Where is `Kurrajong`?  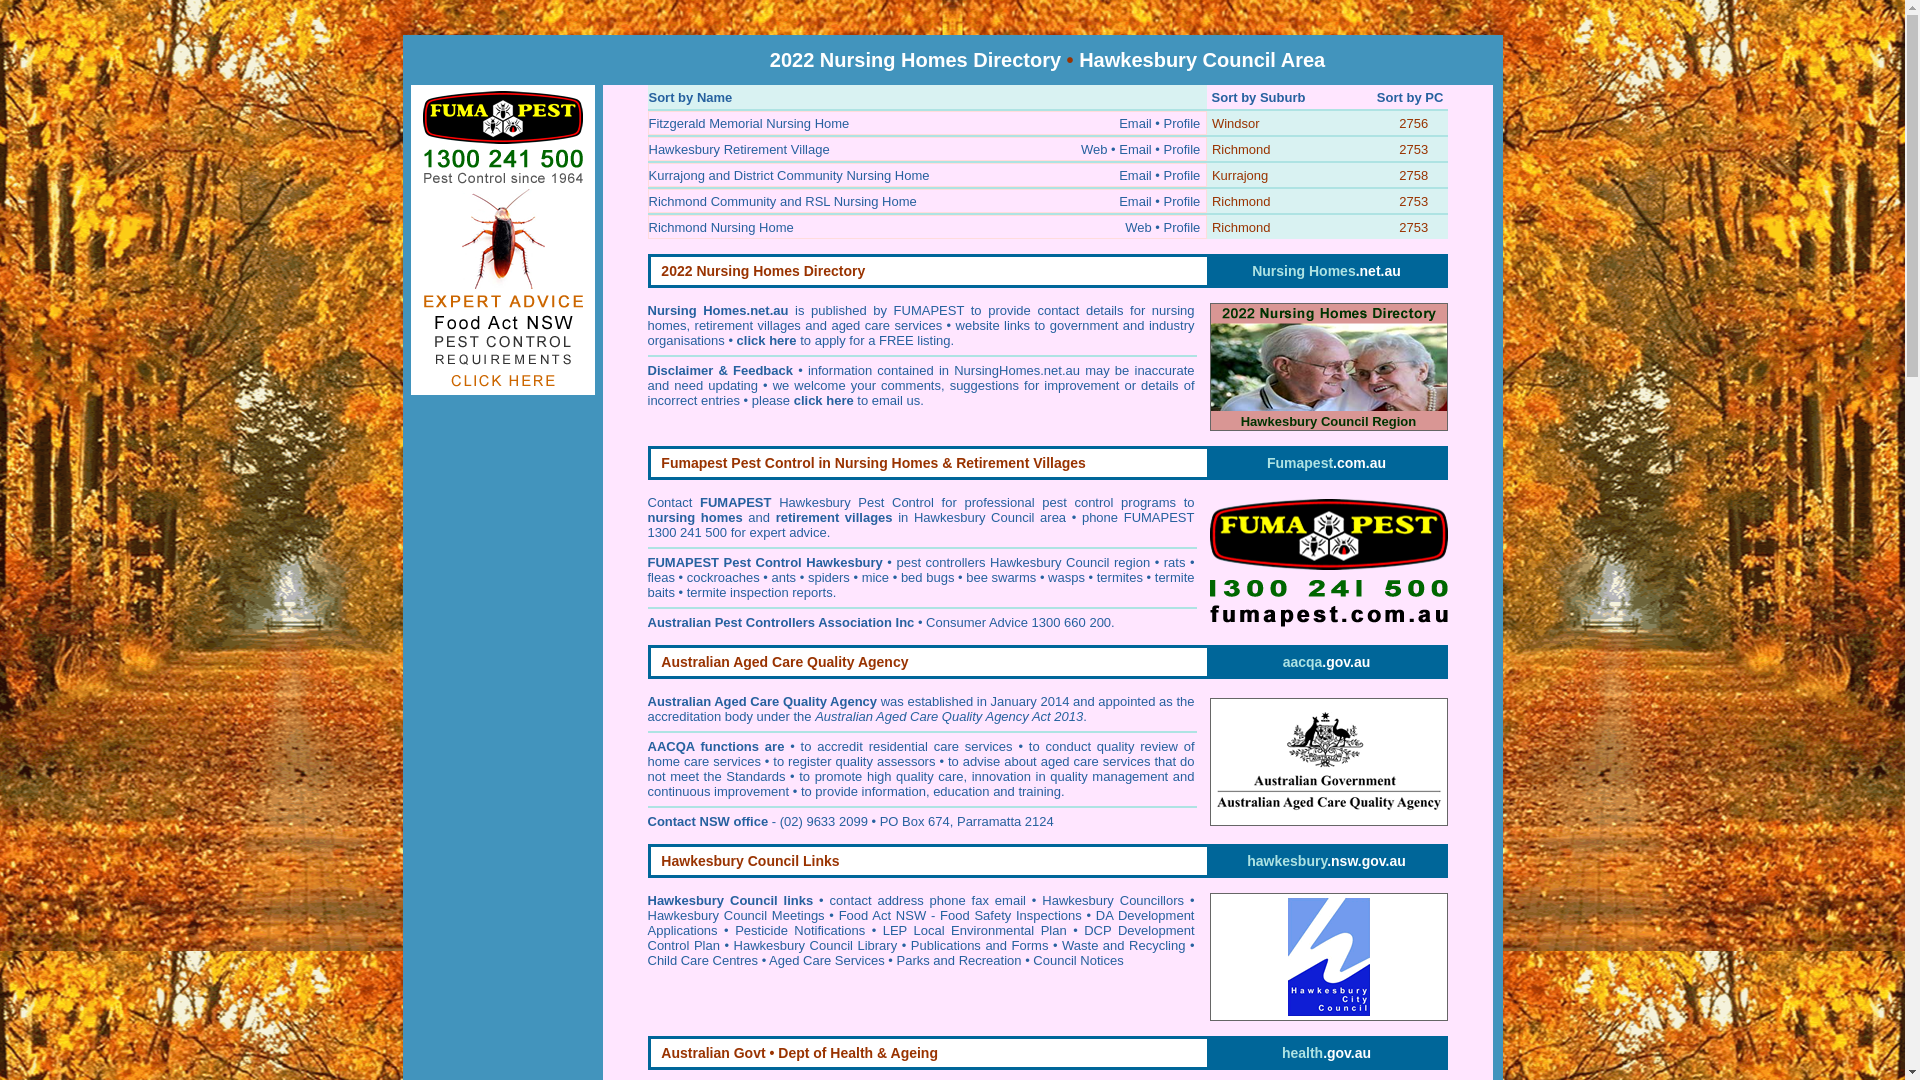 Kurrajong is located at coordinates (1240, 176).